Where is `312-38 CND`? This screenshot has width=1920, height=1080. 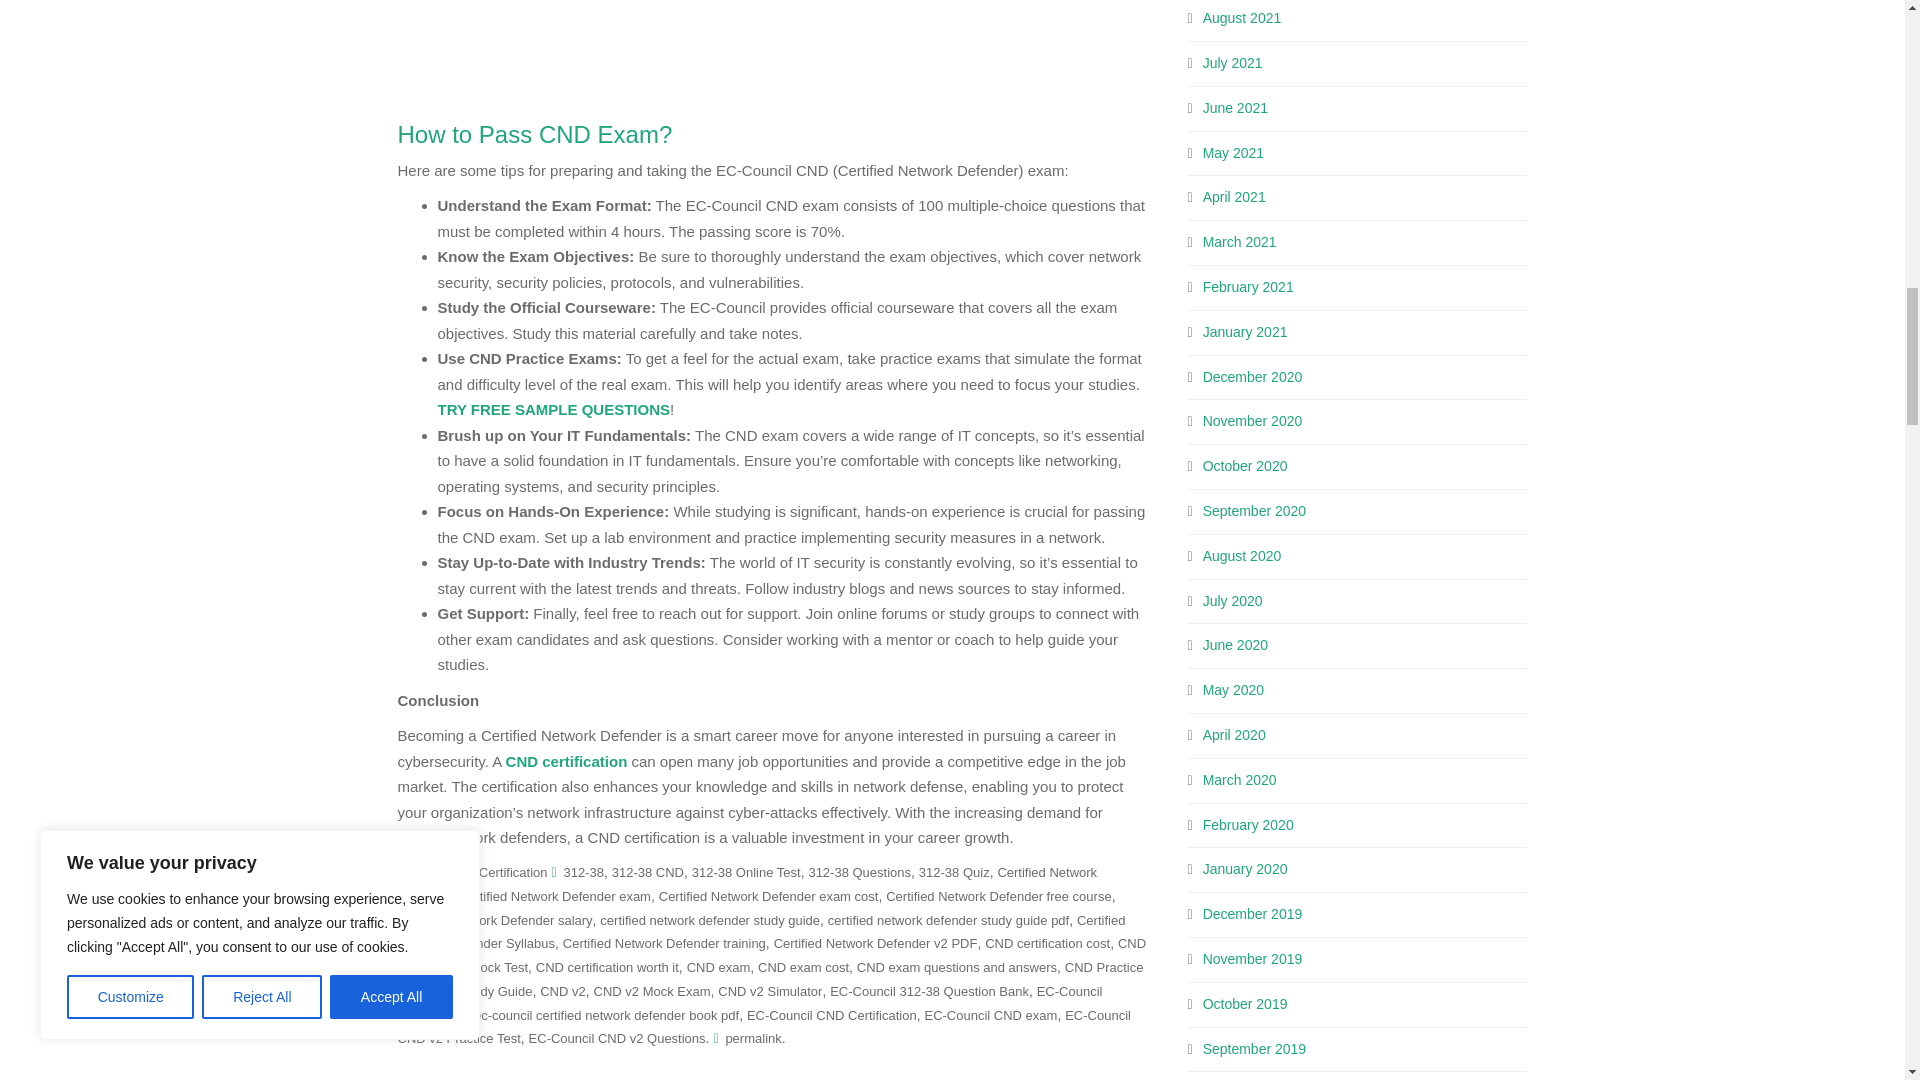
312-38 CND is located at coordinates (648, 872).